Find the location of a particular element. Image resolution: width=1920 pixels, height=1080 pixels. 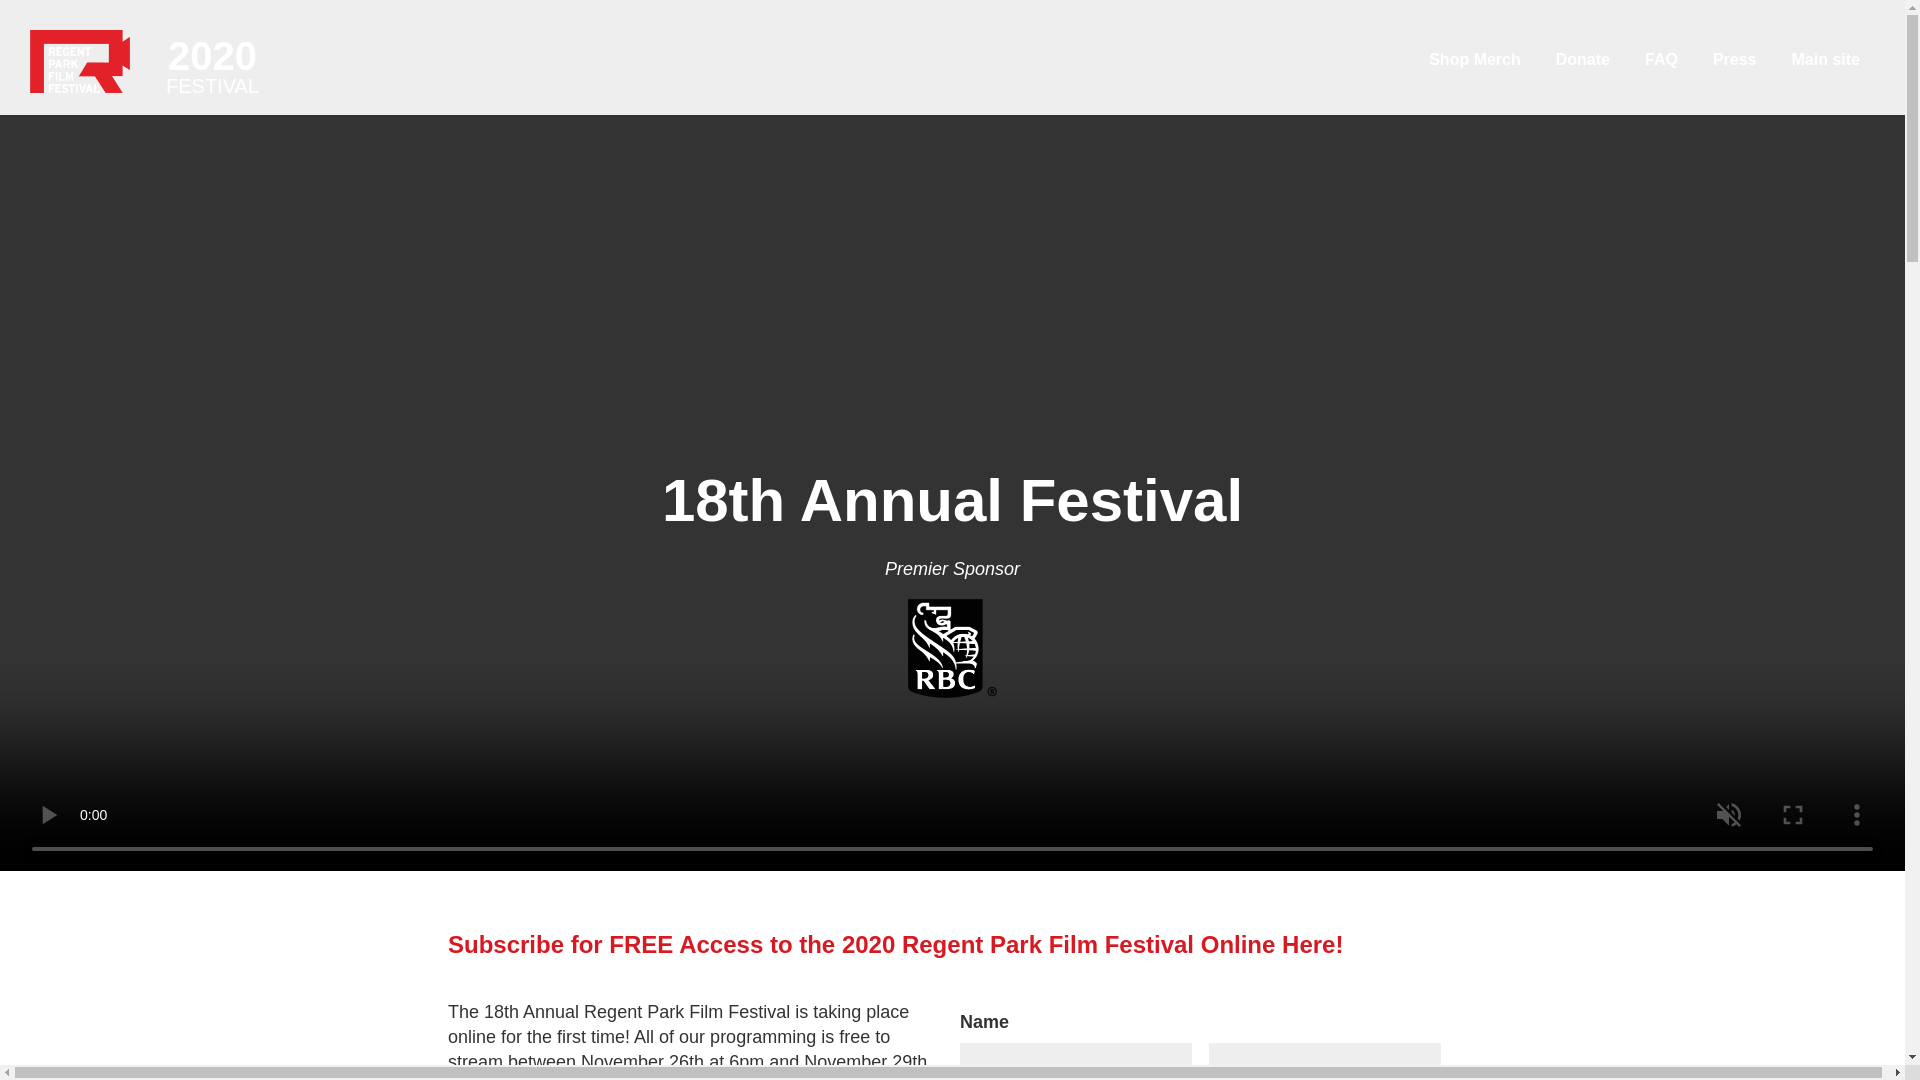

Donate is located at coordinates (1582, 59).